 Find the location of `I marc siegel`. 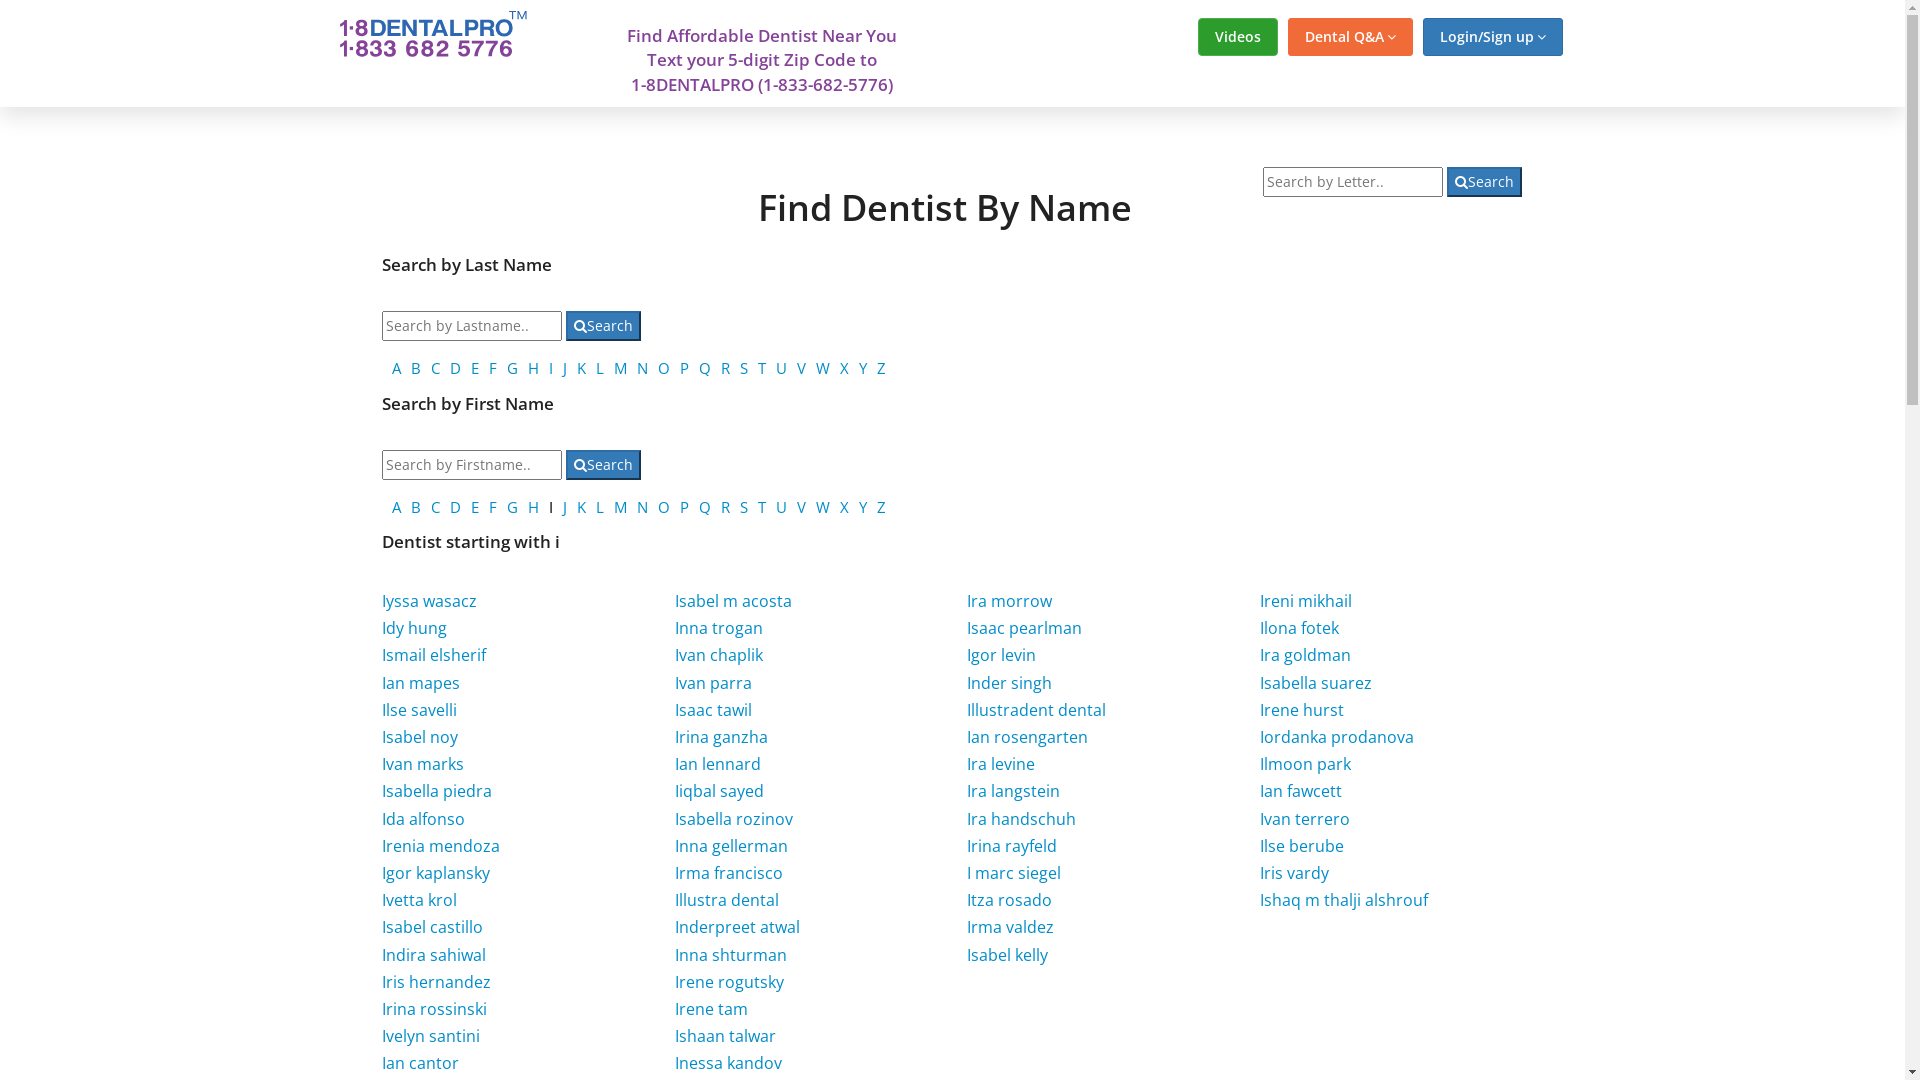

I marc siegel is located at coordinates (1014, 873).